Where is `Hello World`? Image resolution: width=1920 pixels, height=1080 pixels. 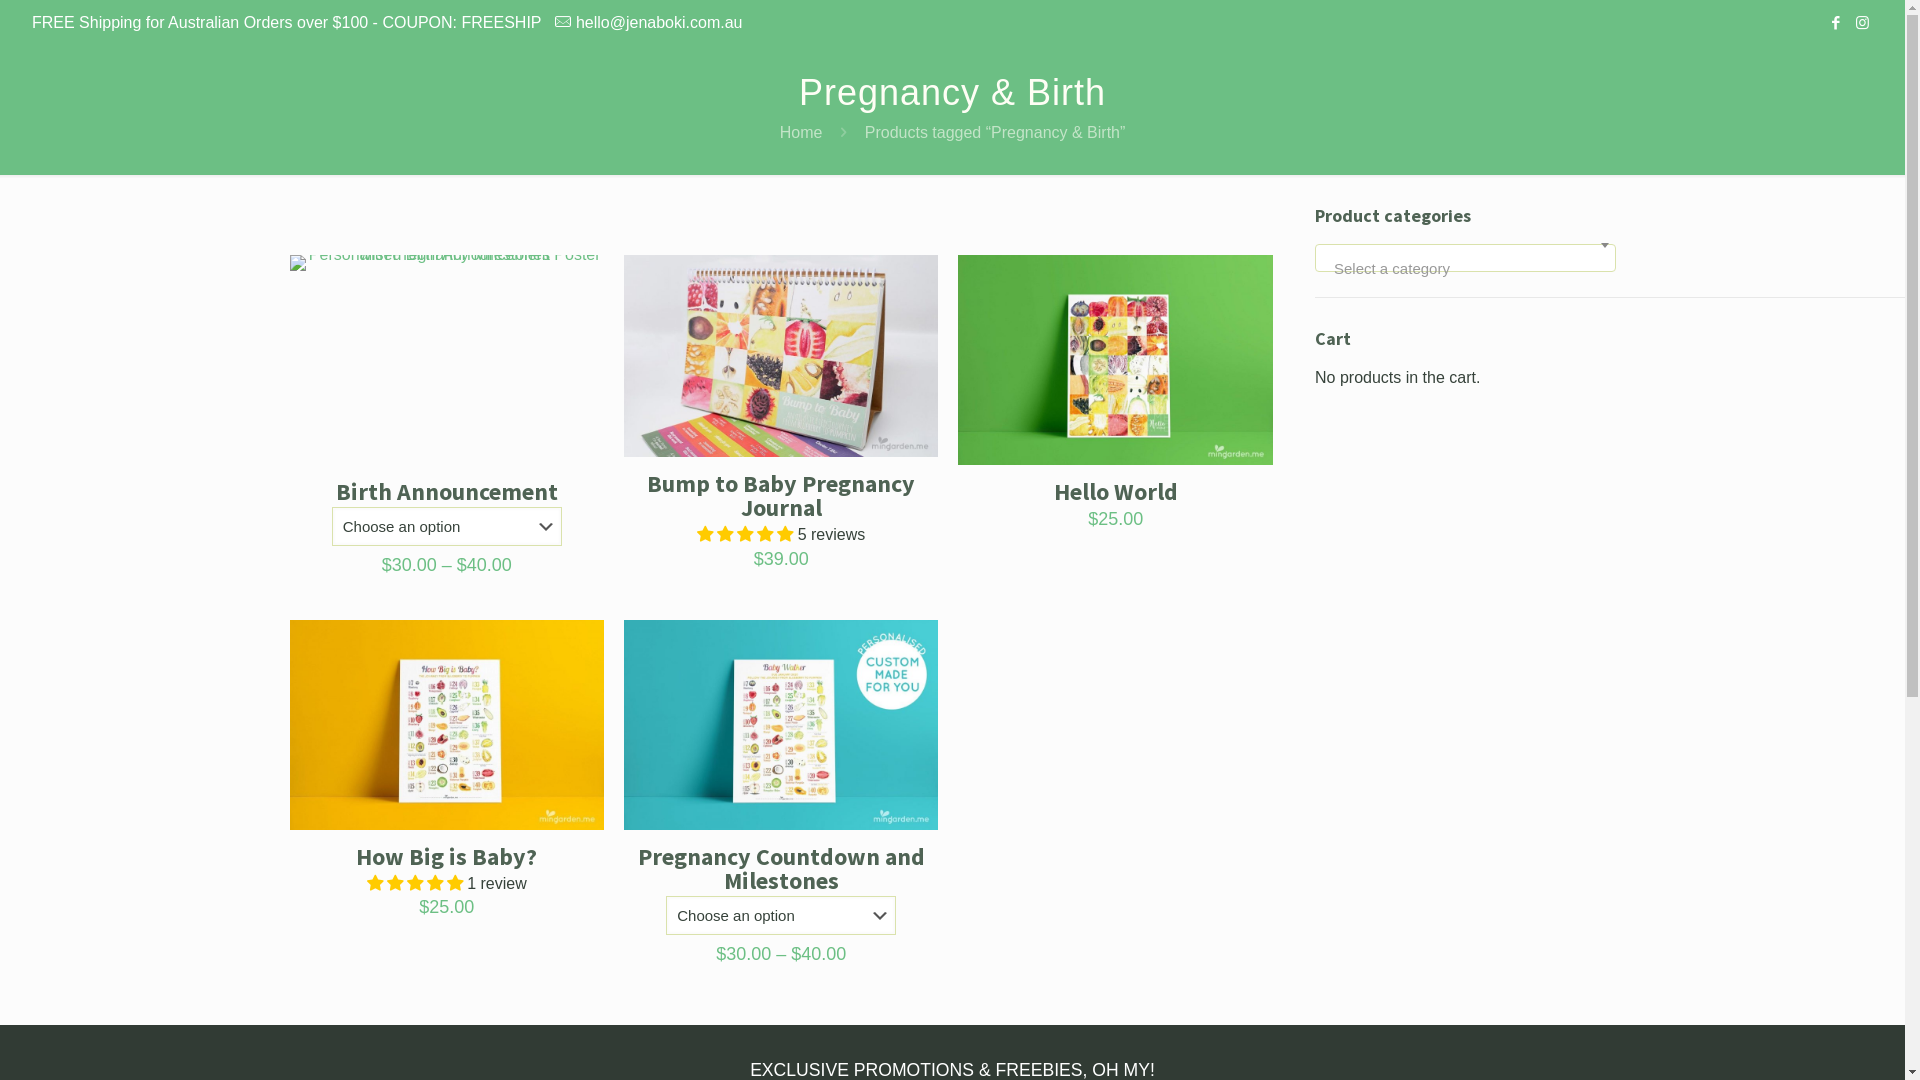 Hello World is located at coordinates (1116, 492).